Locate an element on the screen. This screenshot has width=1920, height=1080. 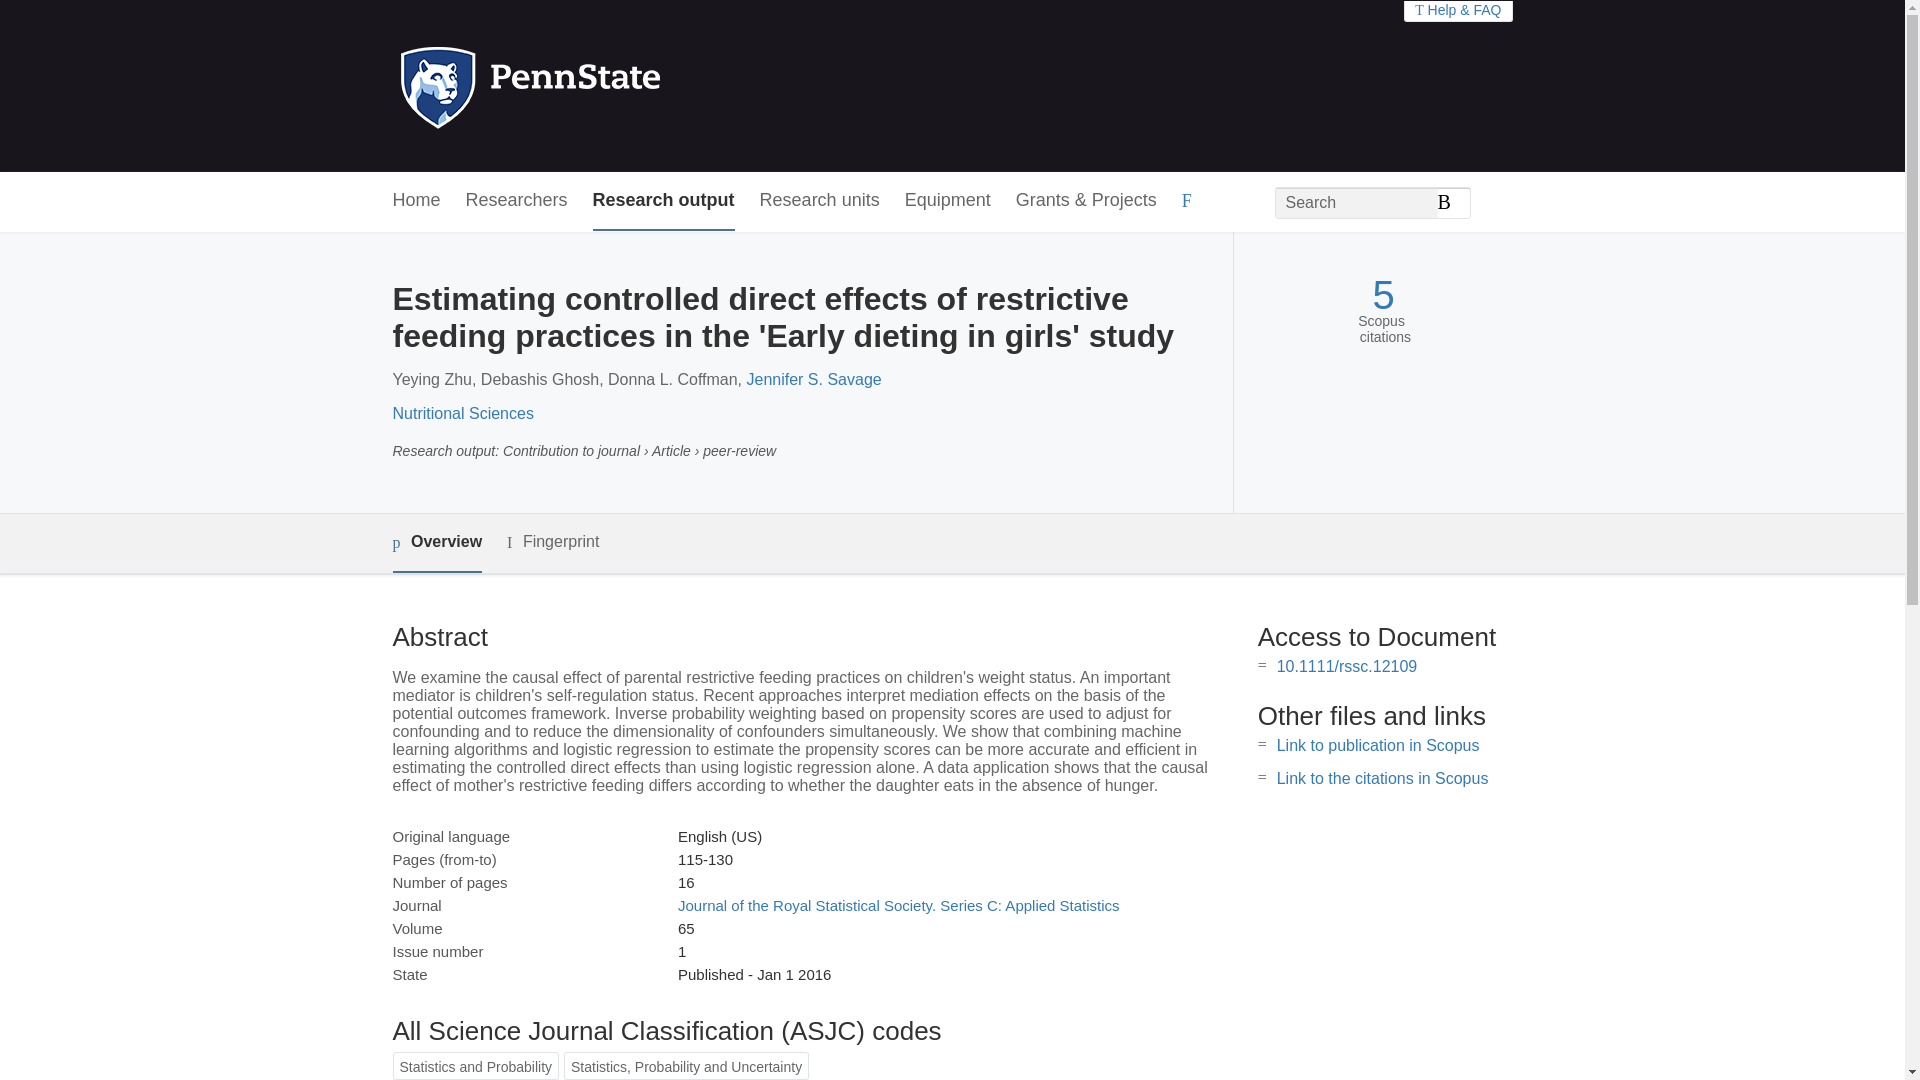
Nutritional Sciences is located at coordinates (462, 414).